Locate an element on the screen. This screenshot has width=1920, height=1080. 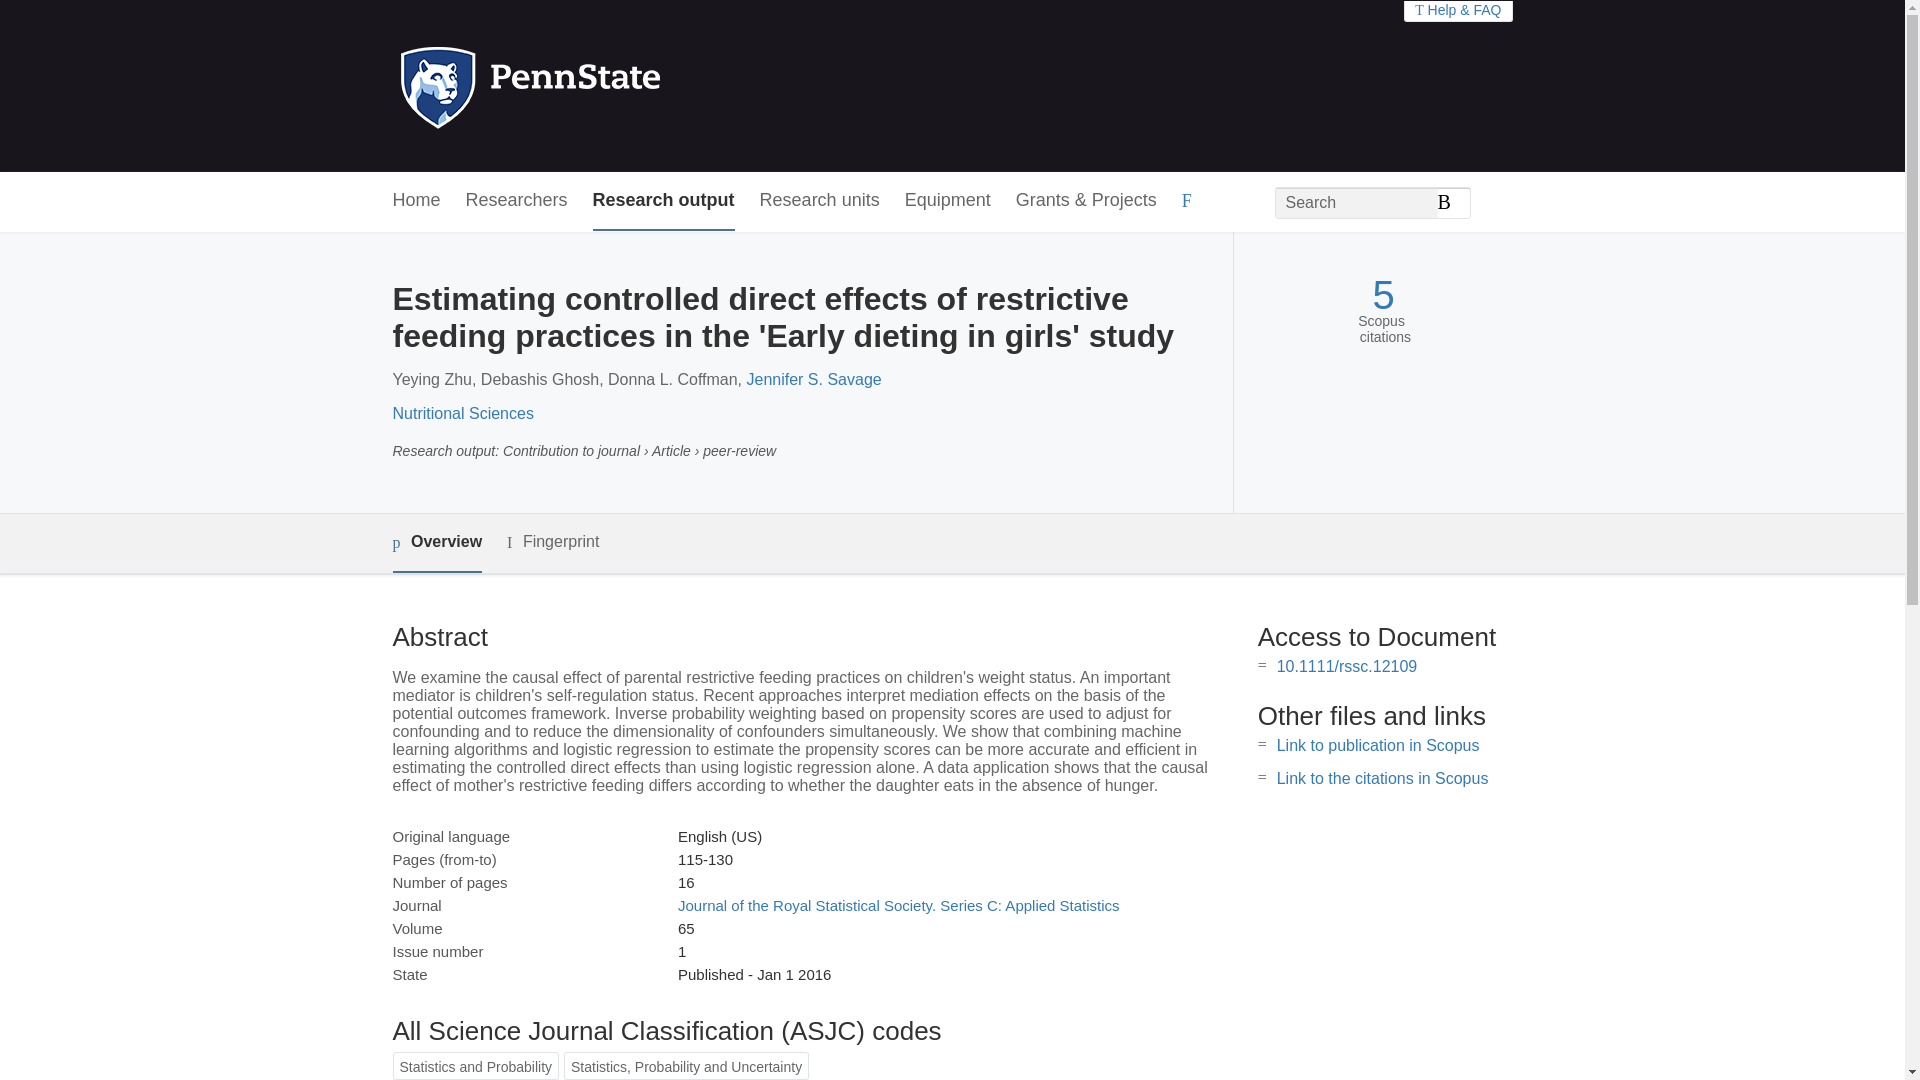
Nutritional Sciences is located at coordinates (462, 414).